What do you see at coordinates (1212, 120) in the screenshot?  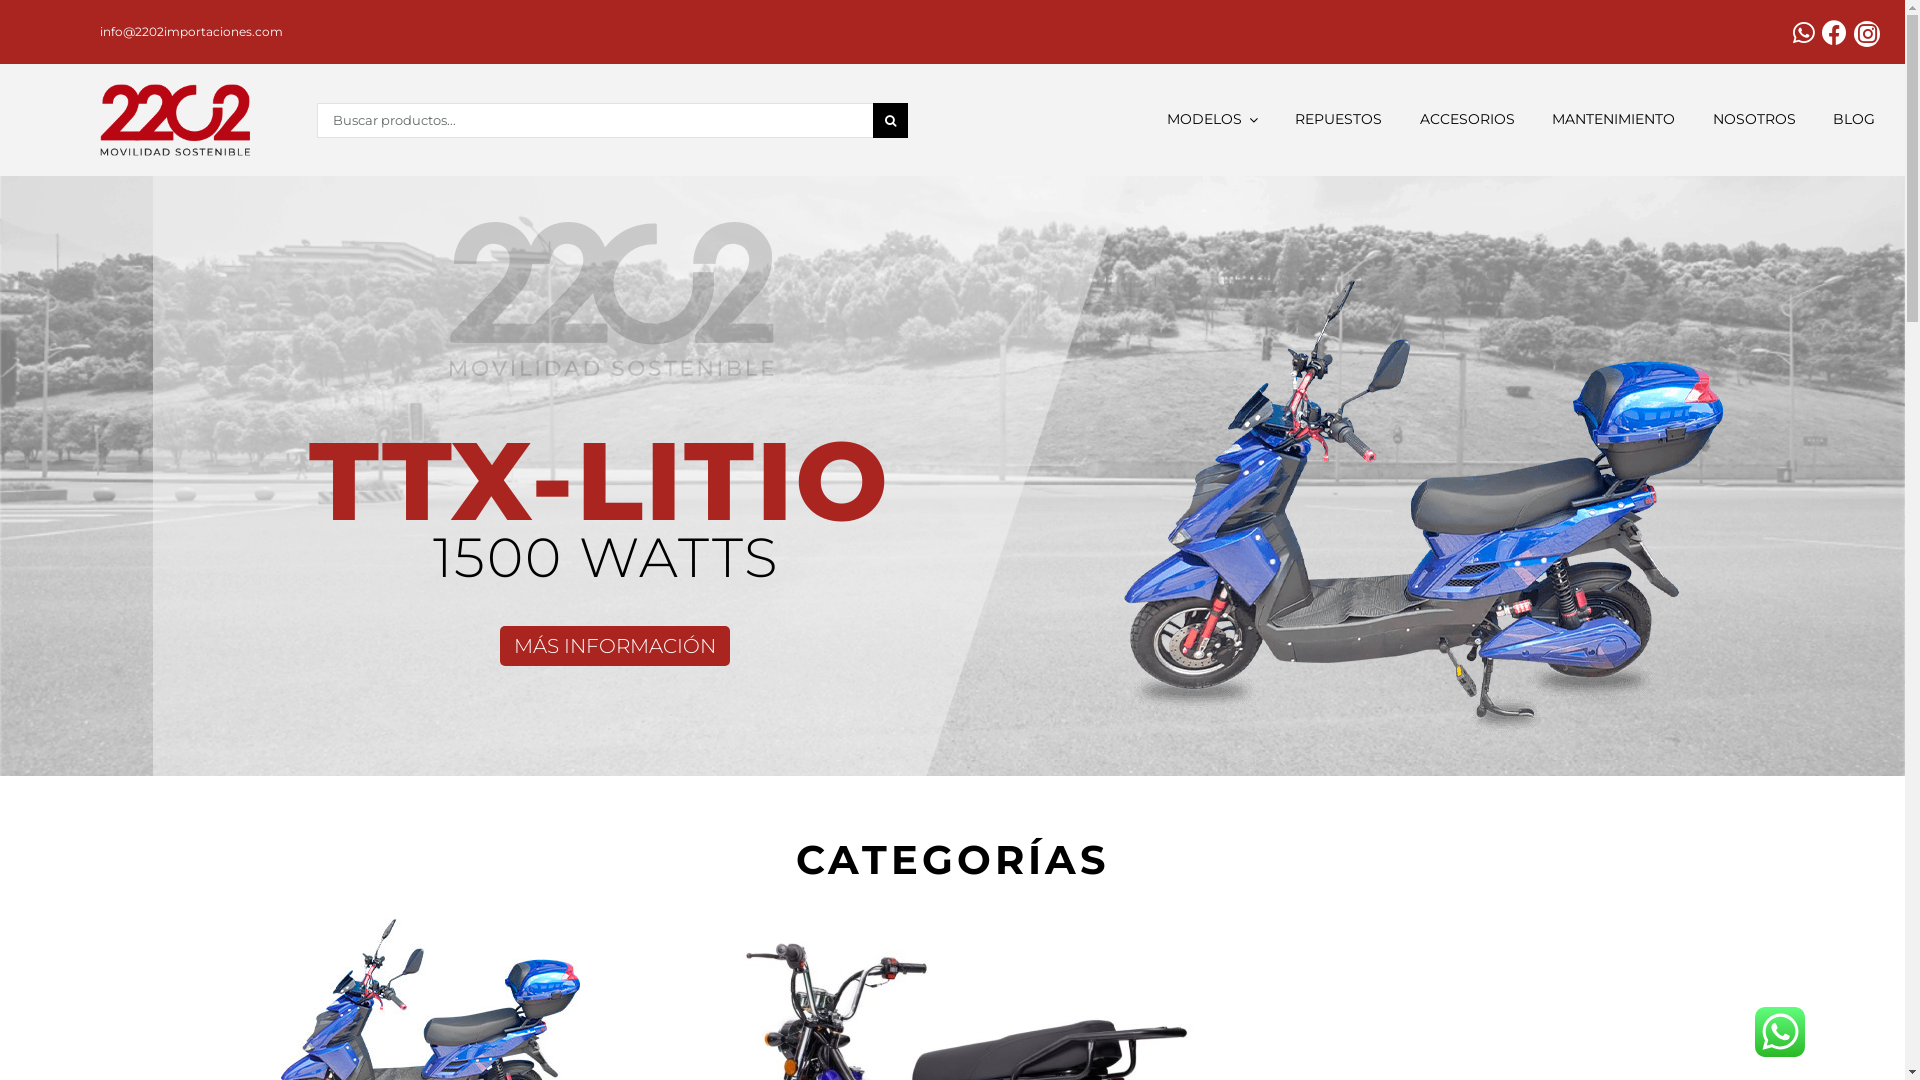 I see `MODELOS` at bounding box center [1212, 120].